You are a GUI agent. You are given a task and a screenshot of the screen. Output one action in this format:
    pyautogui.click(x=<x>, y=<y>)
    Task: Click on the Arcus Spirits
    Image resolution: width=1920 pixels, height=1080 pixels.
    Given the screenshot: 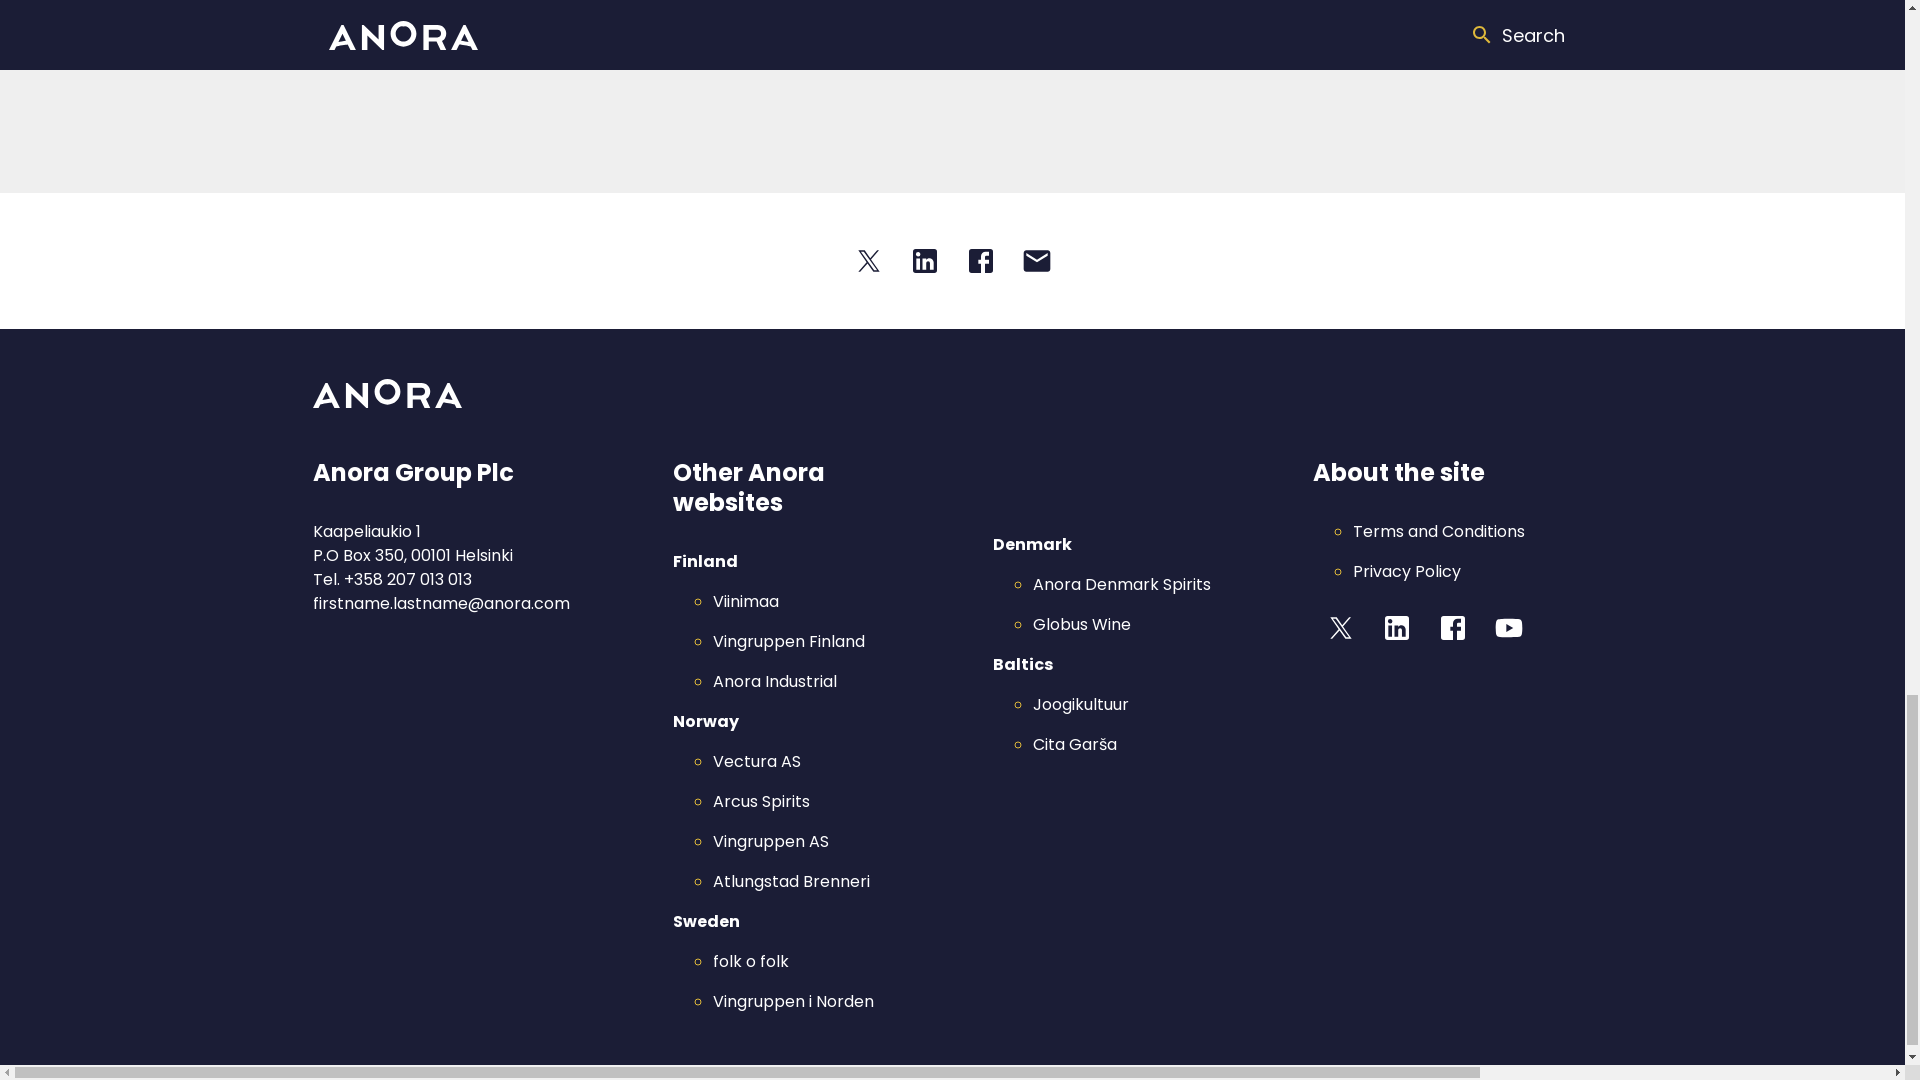 What is the action you would take?
    pyautogui.click(x=760, y=801)
    